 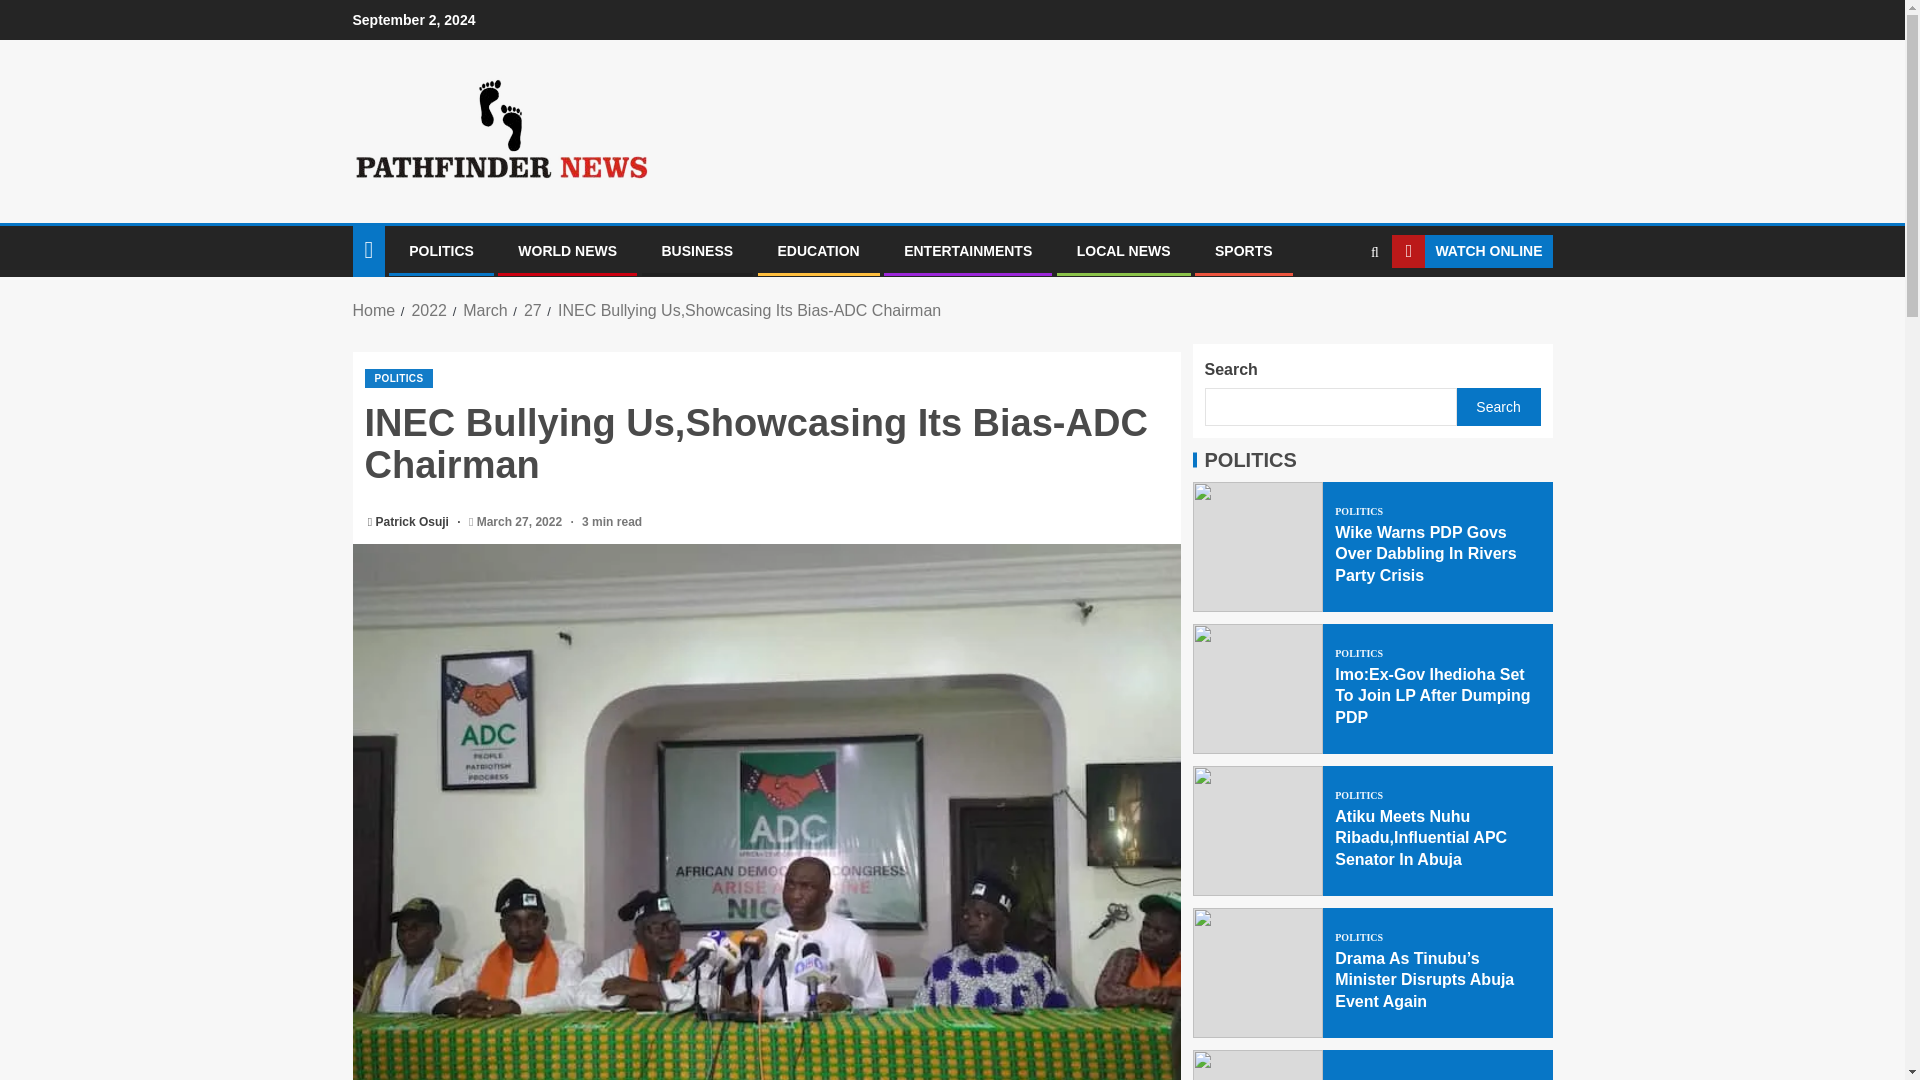 What do you see at coordinates (818, 251) in the screenshot?
I see `EDUCATION` at bounding box center [818, 251].